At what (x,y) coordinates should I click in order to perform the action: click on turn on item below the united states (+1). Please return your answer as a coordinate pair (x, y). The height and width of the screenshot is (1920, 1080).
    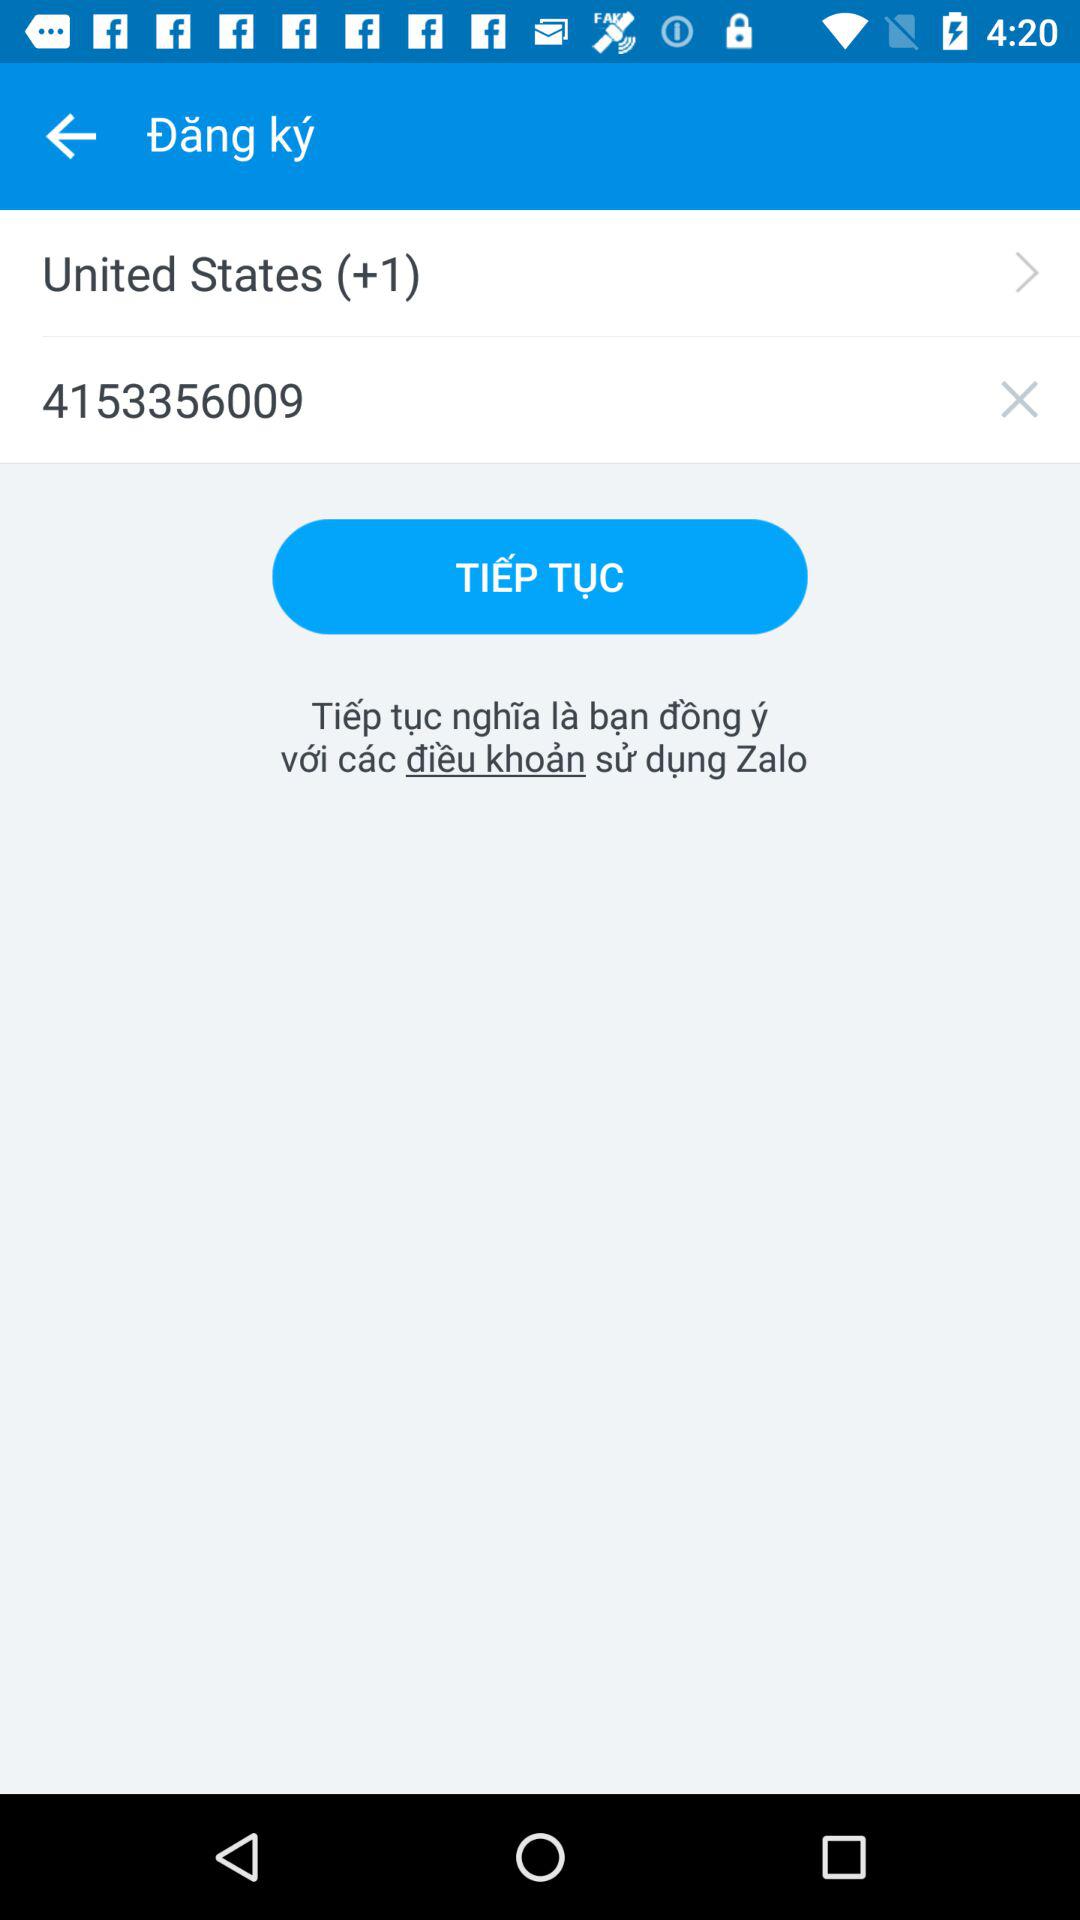
    Looking at the image, I should click on (540, 399).